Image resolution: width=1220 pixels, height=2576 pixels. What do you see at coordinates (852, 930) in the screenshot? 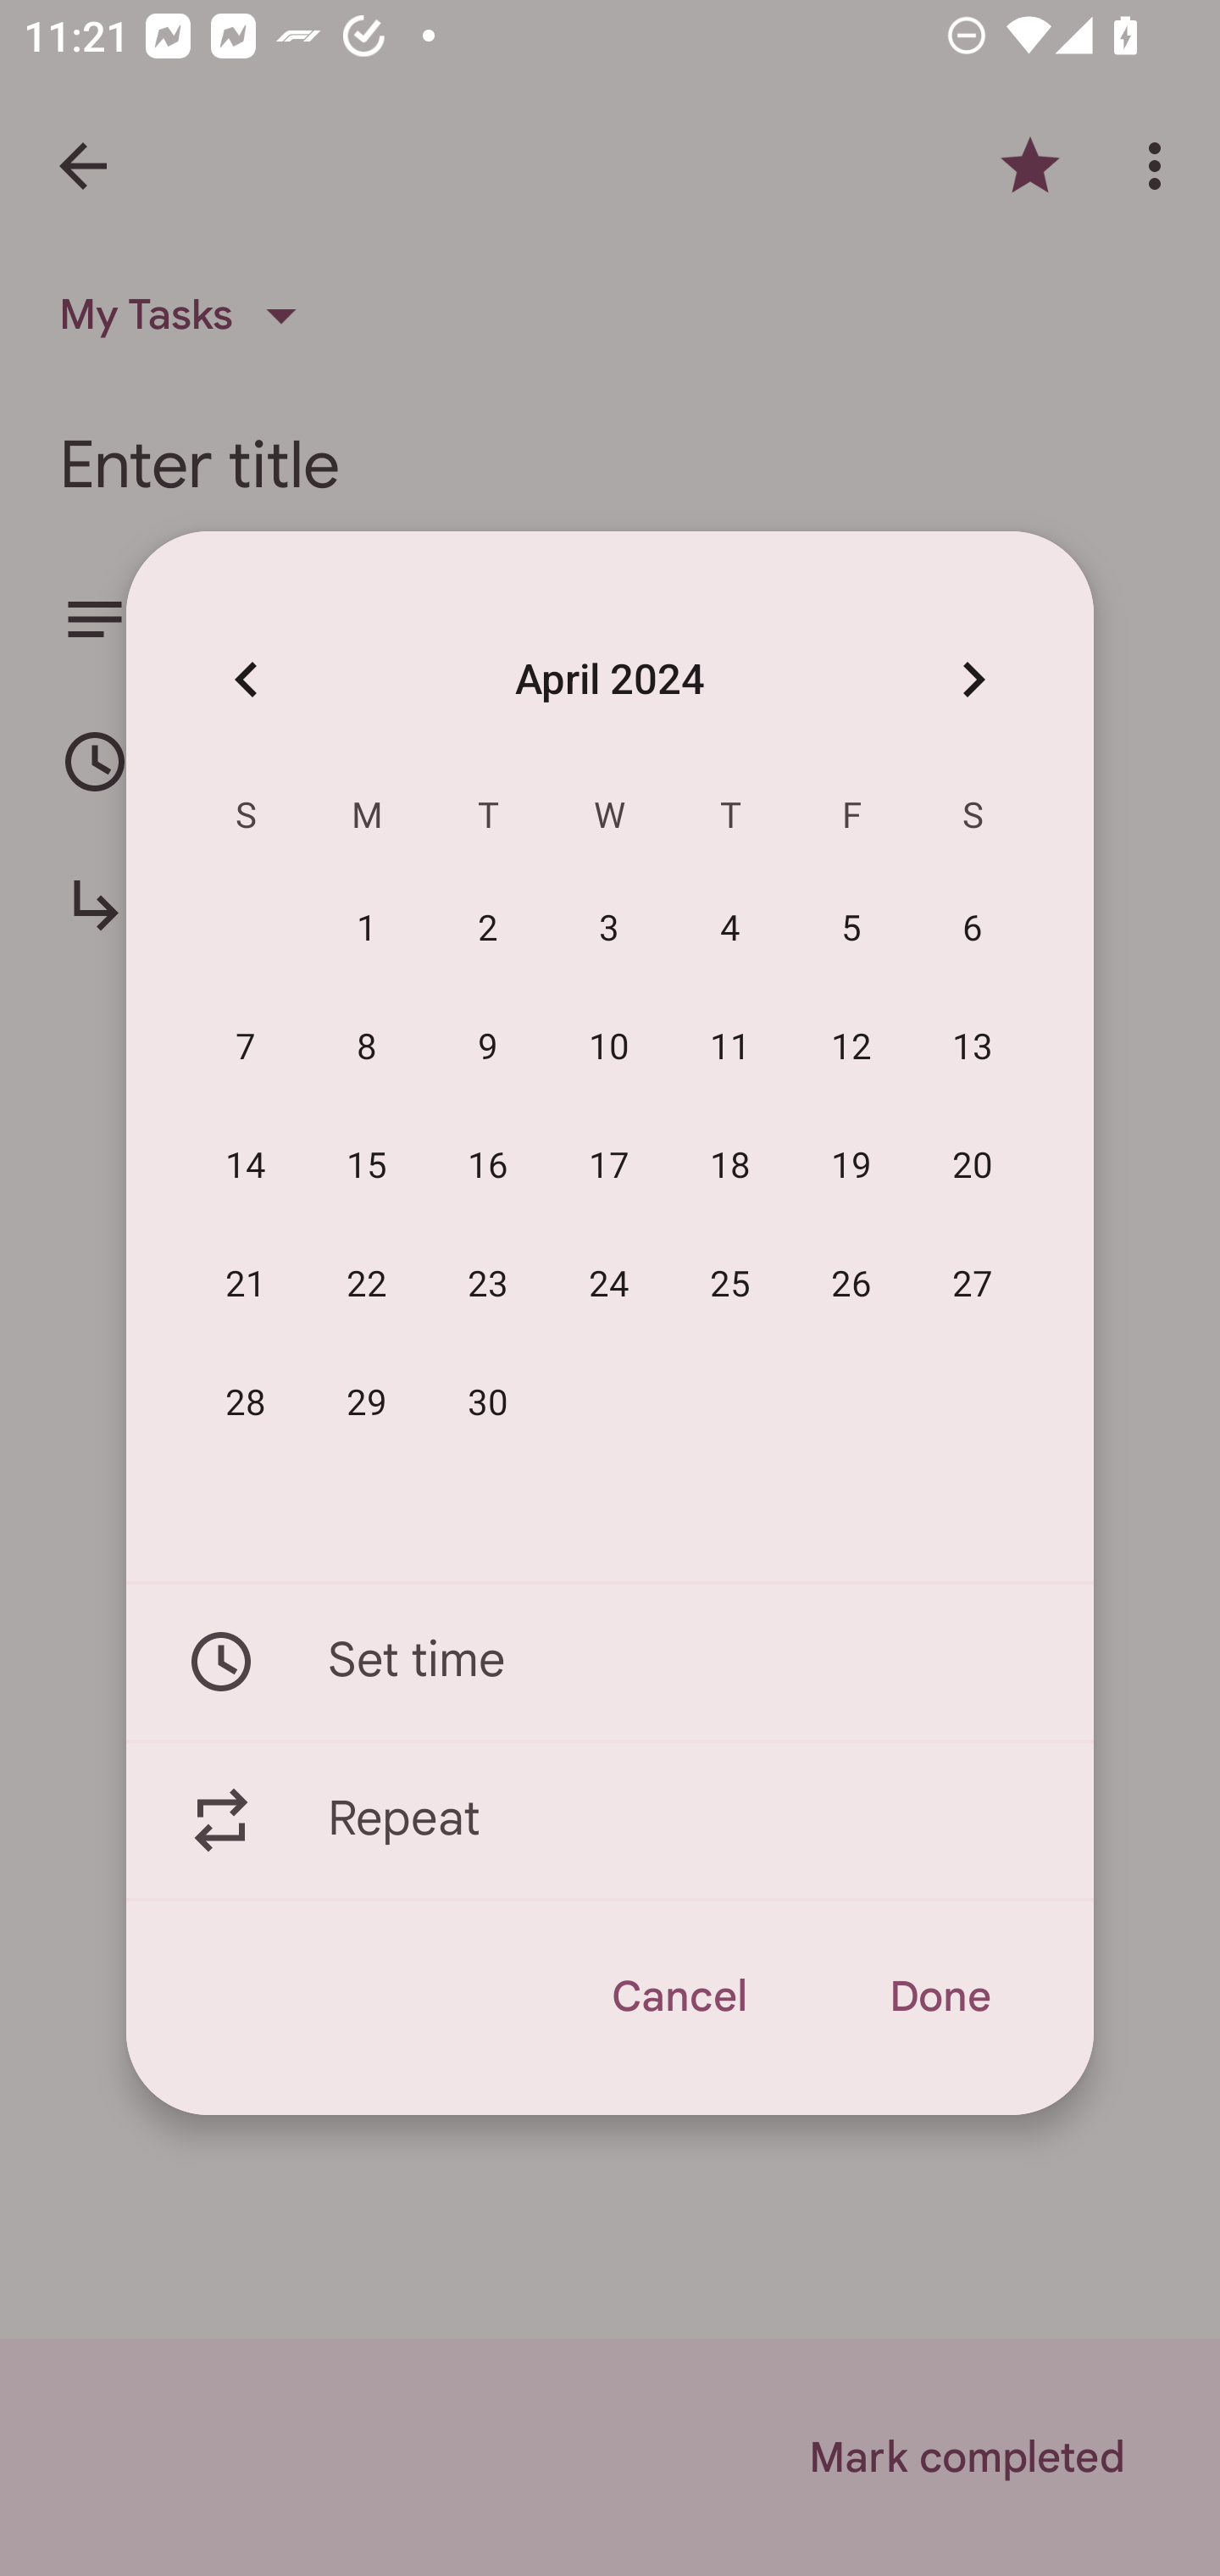
I see `5 05 April 2024` at bounding box center [852, 930].